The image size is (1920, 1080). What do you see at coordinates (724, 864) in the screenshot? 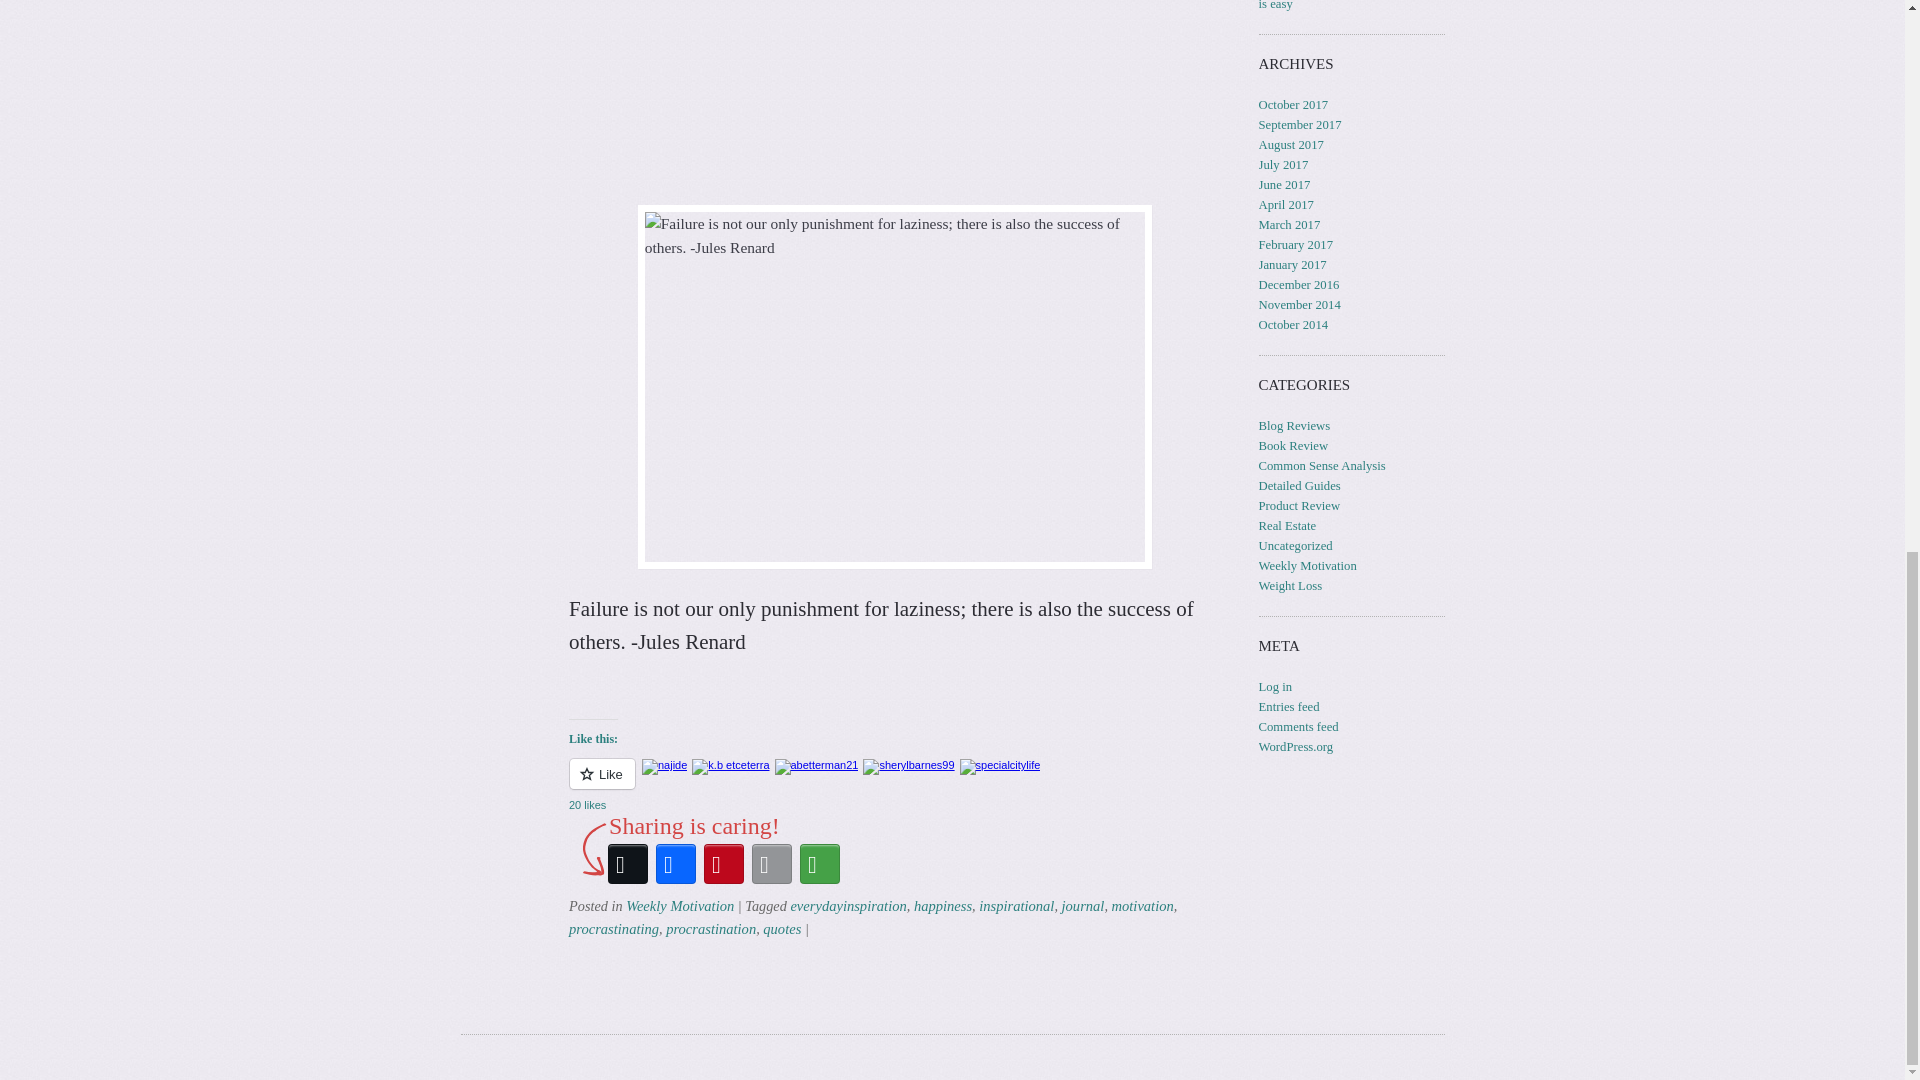
I see `Pinterest` at bounding box center [724, 864].